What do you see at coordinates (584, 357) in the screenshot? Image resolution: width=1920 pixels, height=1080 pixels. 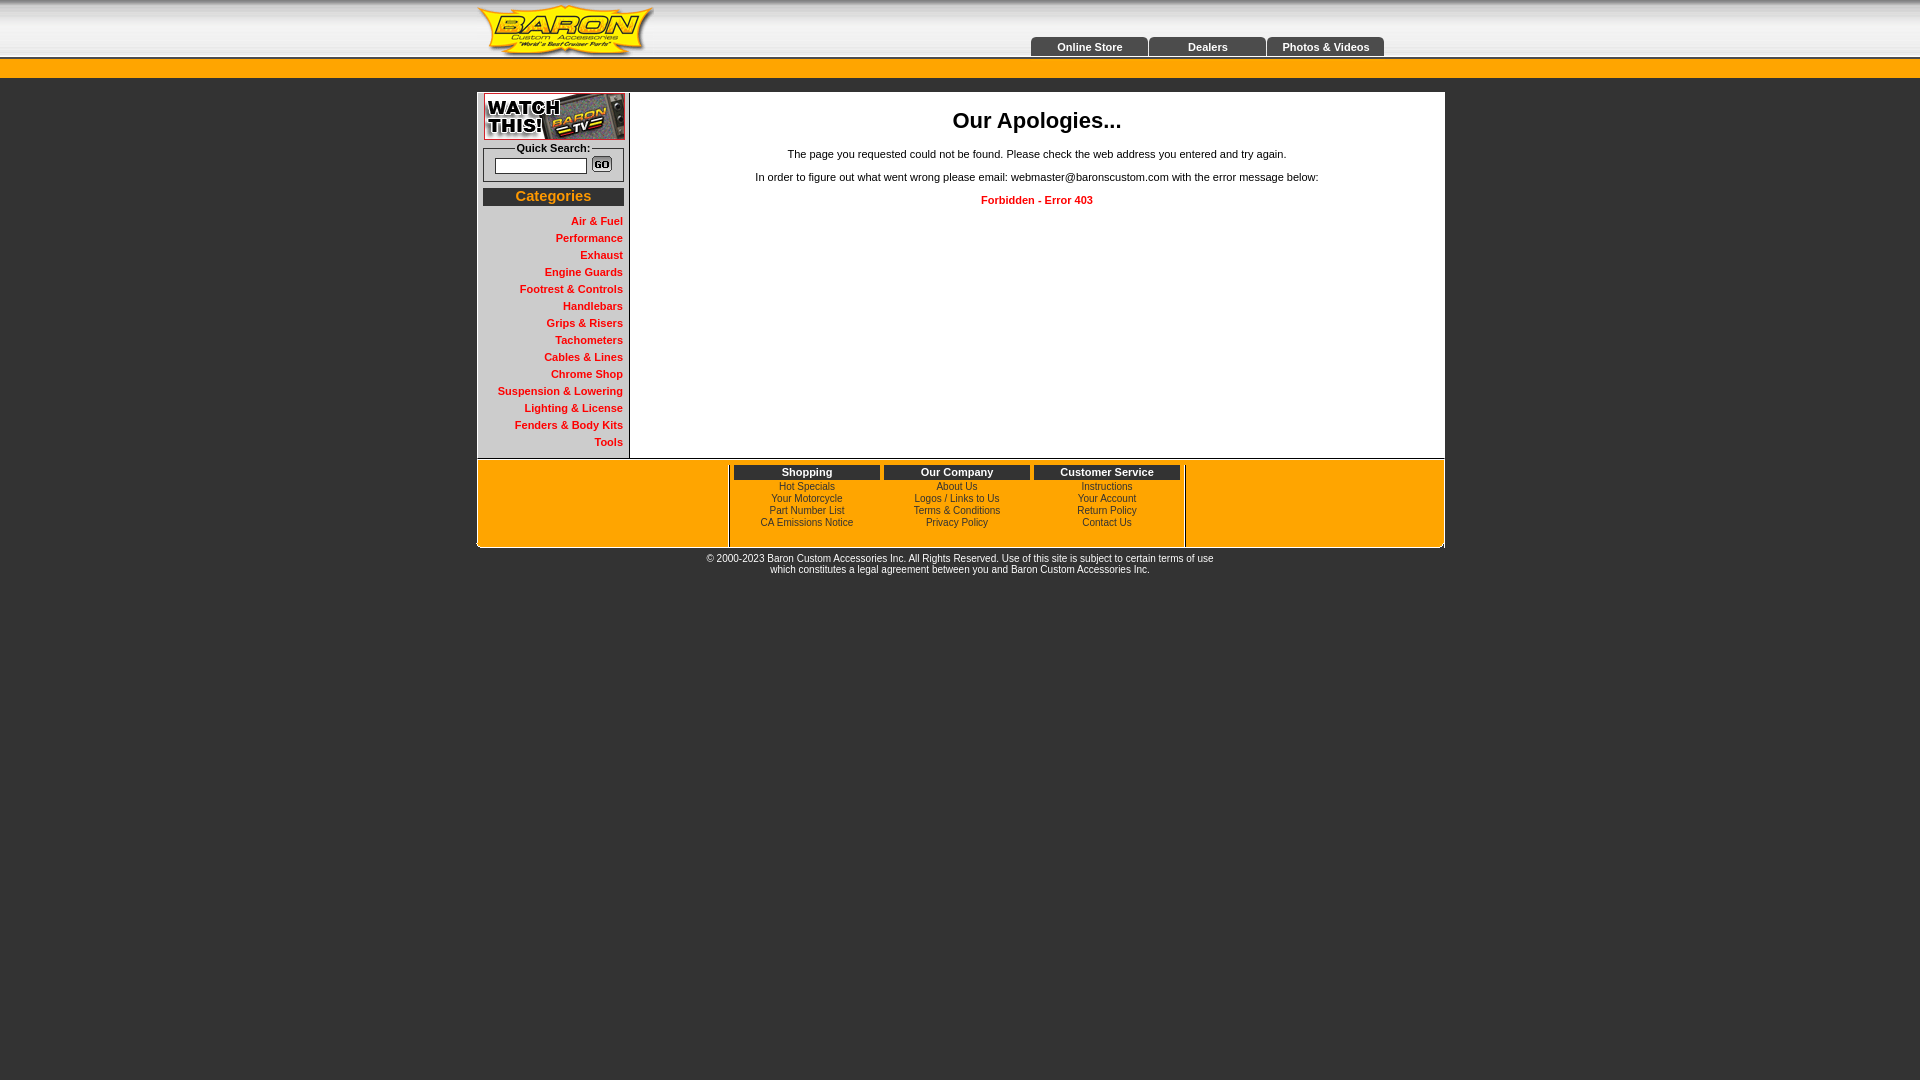 I see `Cables & Lines` at bounding box center [584, 357].